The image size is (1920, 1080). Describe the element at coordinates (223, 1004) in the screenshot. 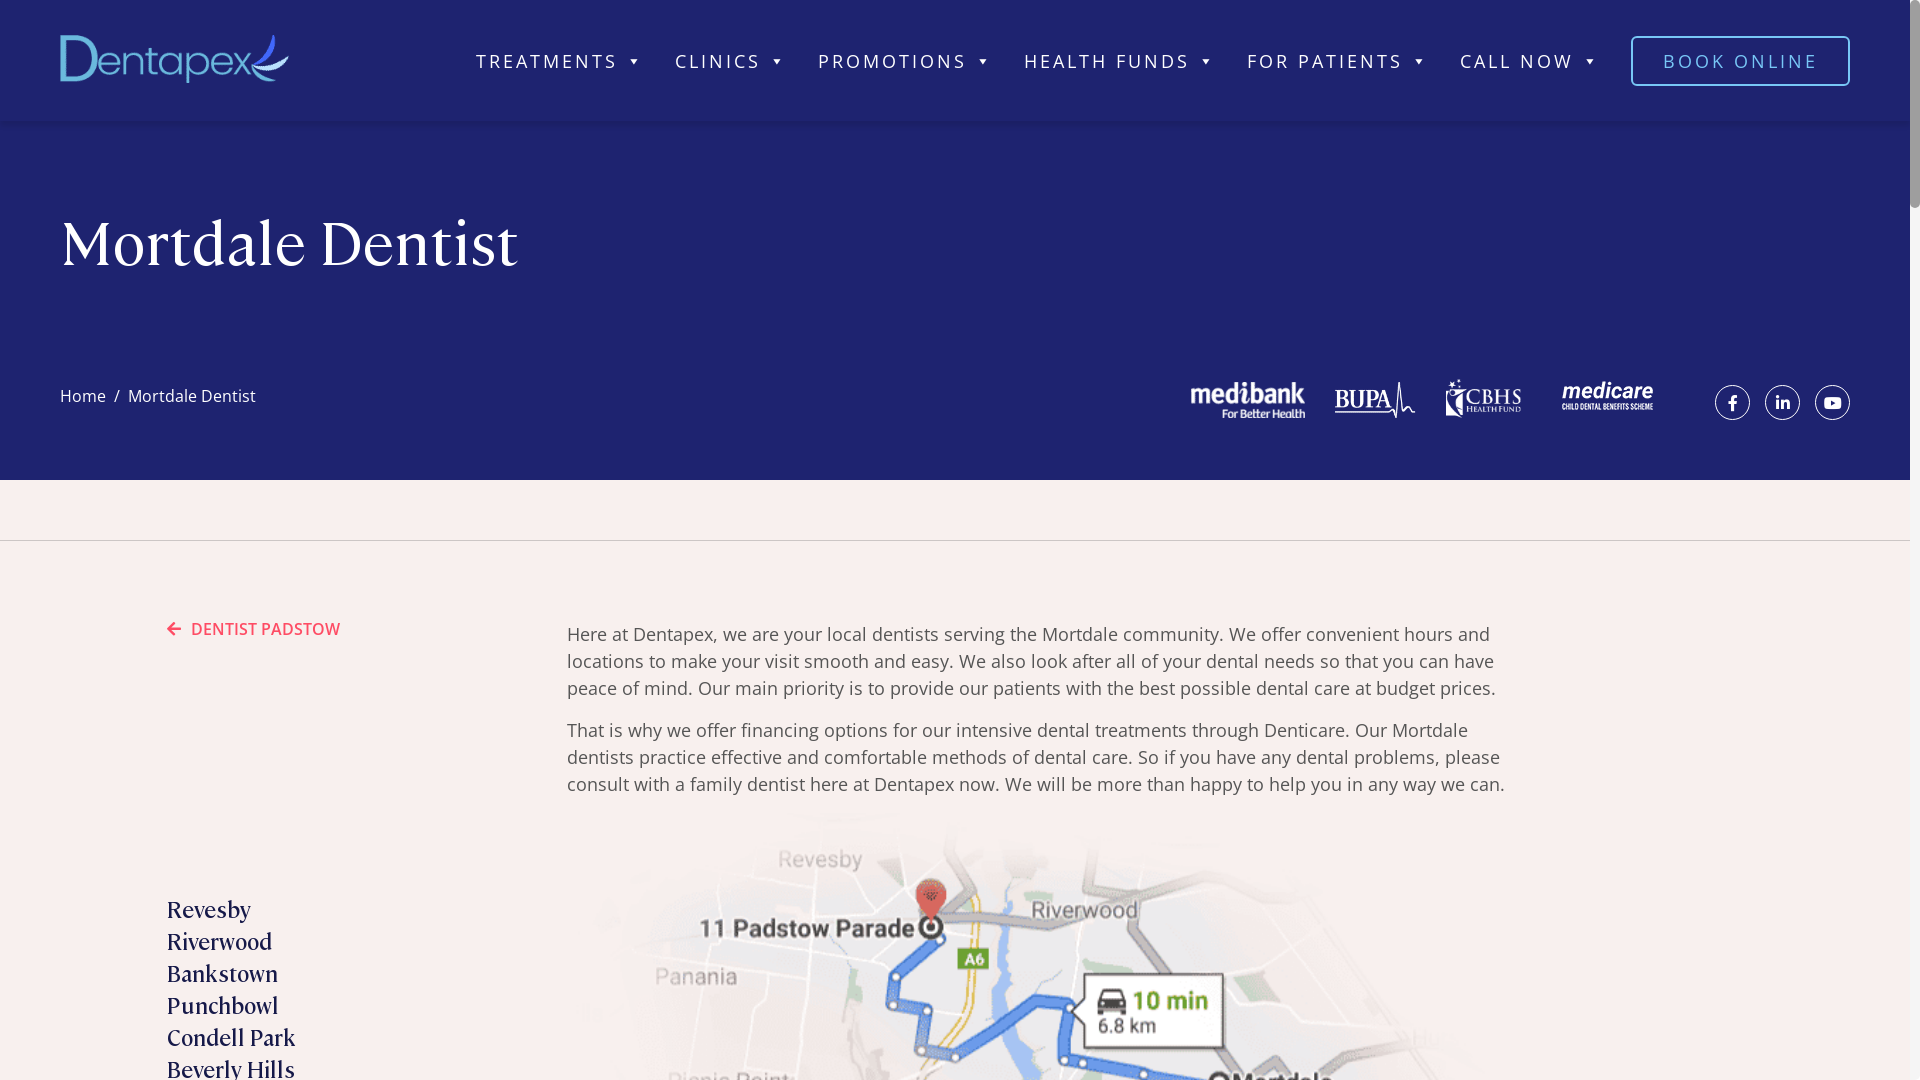

I see `Punchbowl` at that location.